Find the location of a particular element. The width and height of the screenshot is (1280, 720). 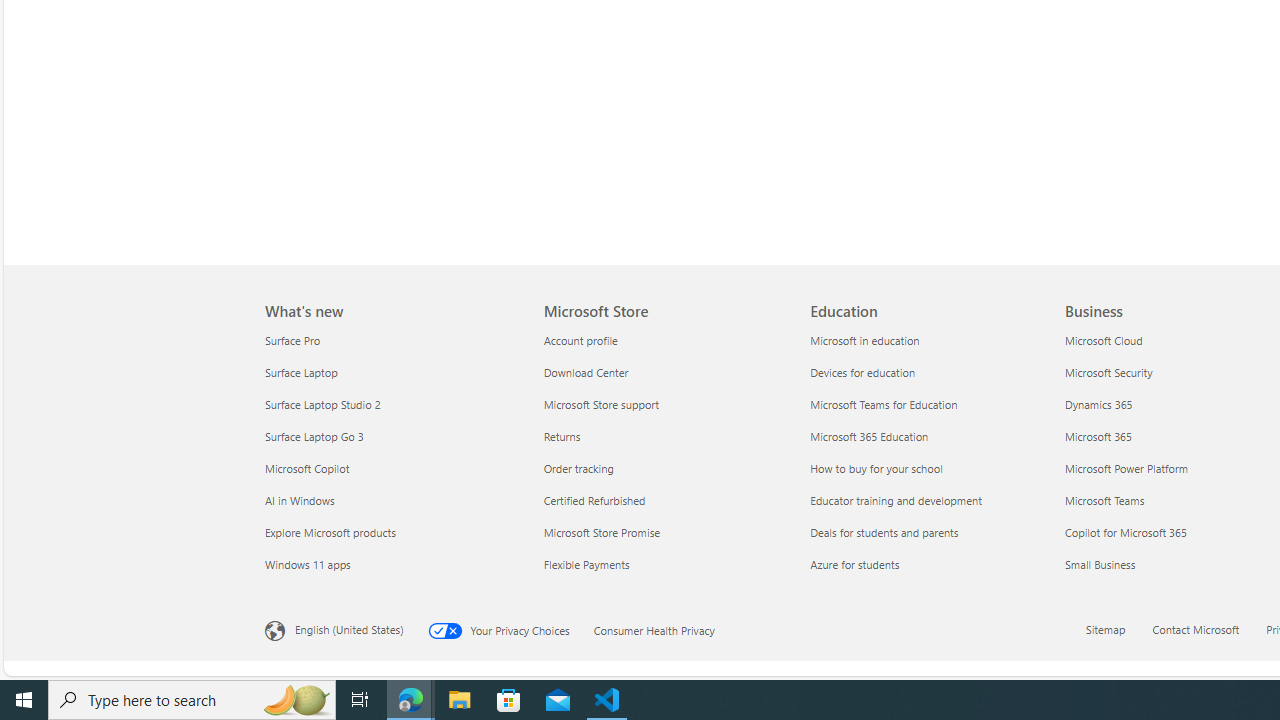

Microsoft Cloud Business is located at coordinates (1103, 339).